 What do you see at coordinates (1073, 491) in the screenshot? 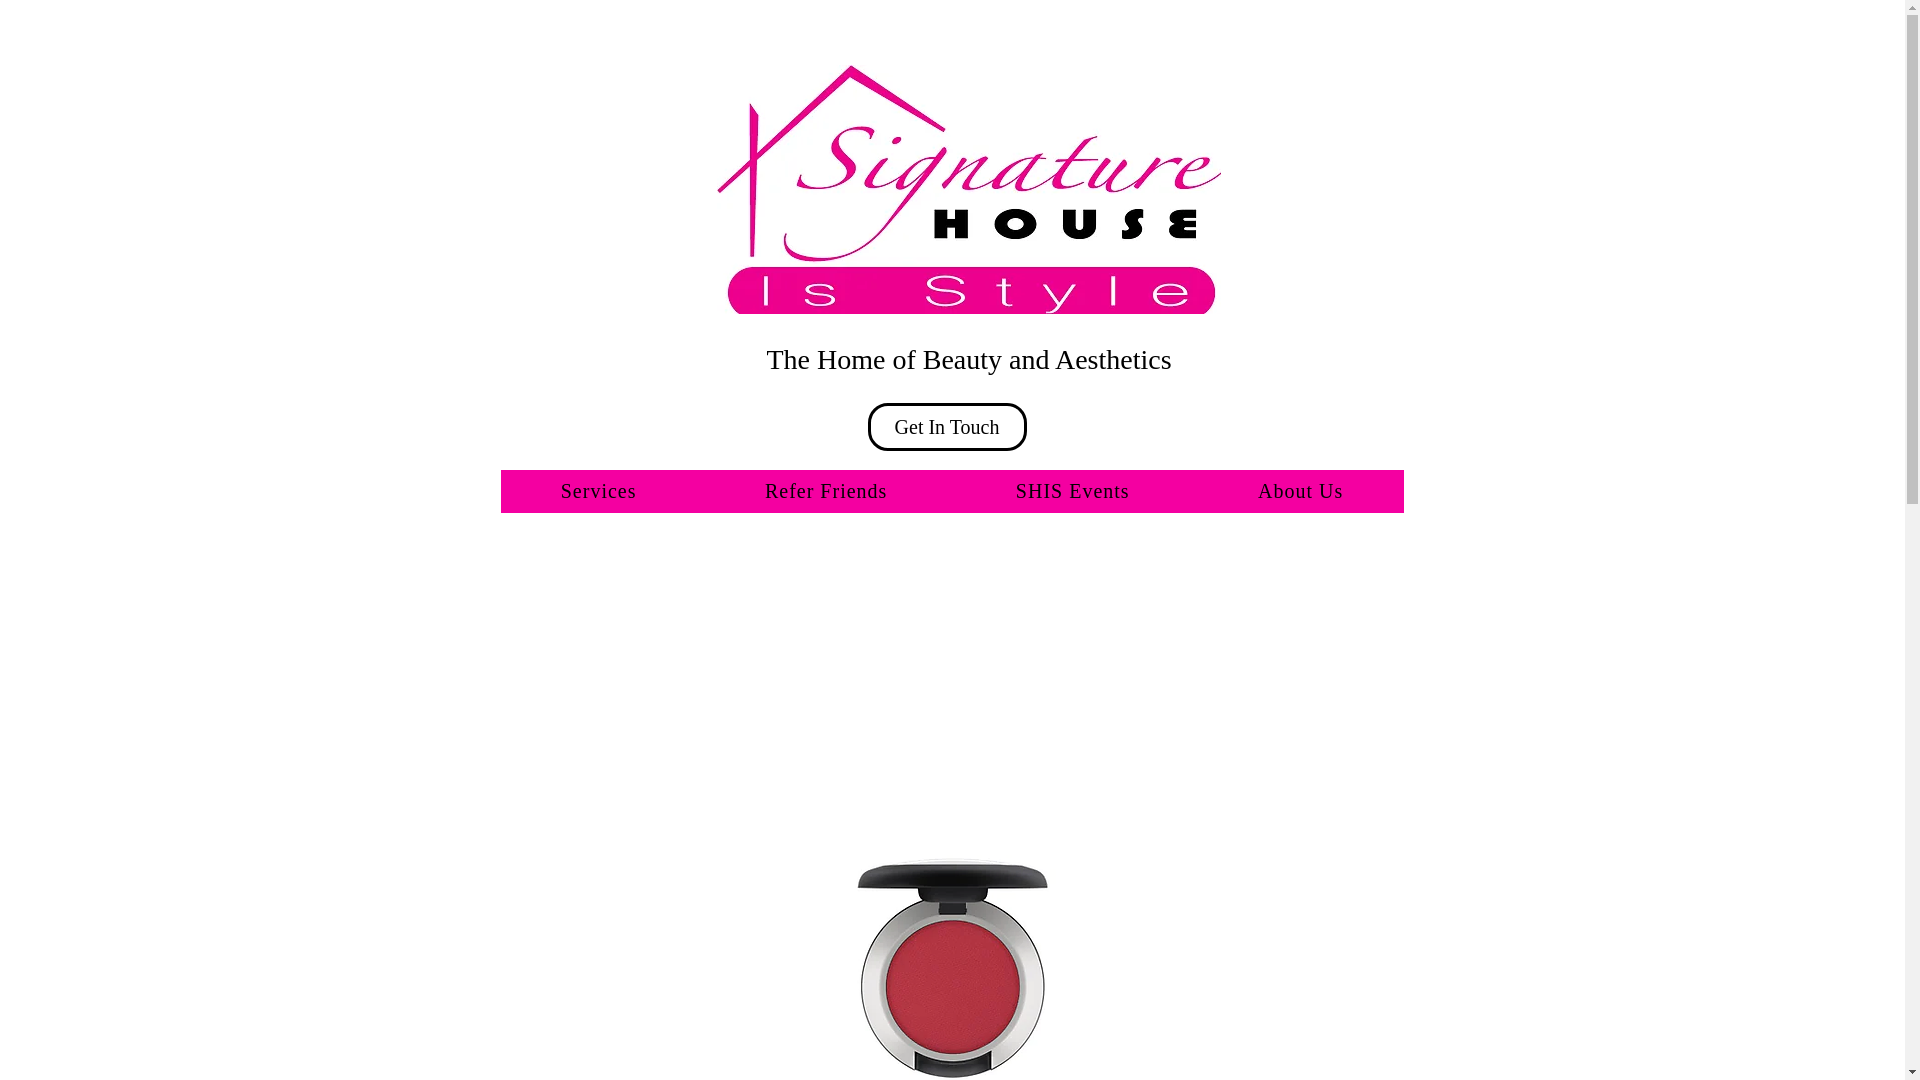
I see `SHIS Events` at bounding box center [1073, 491].